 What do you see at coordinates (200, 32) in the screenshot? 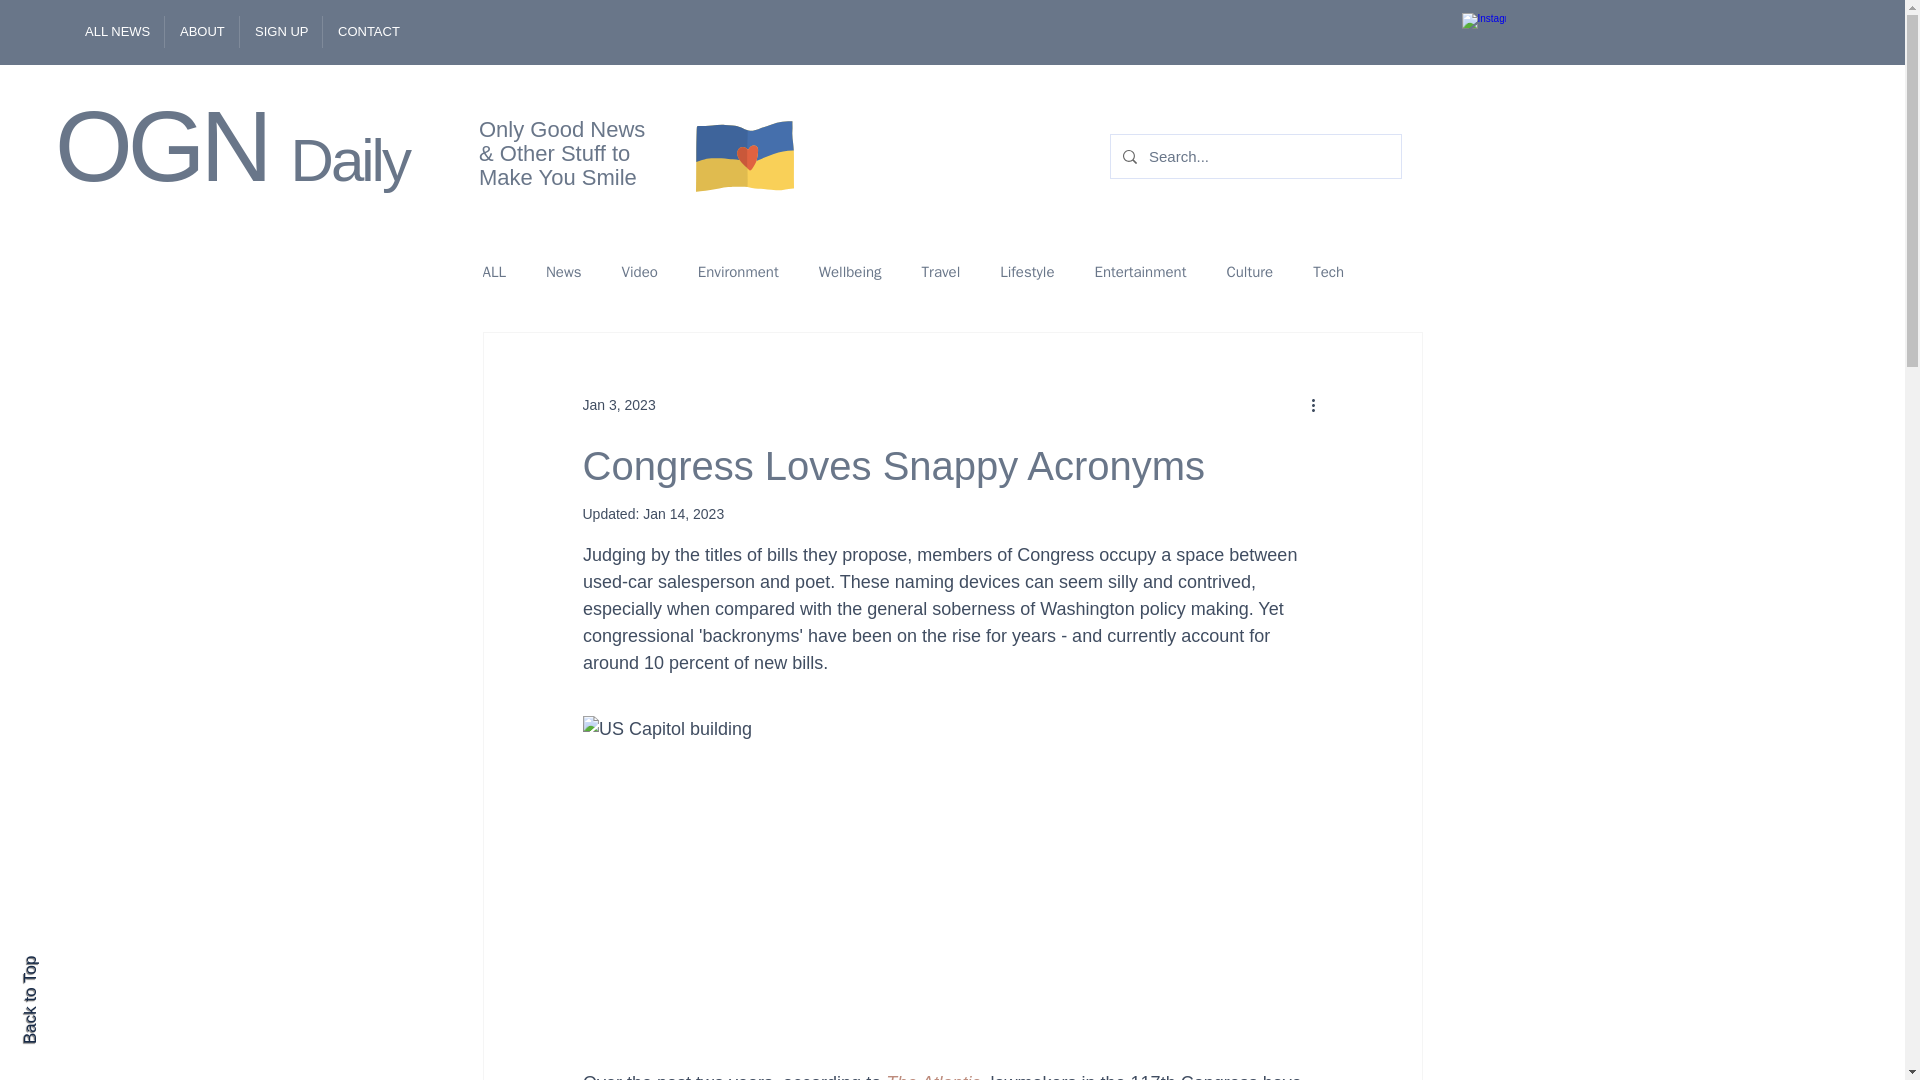
I see `ABOUT` at bounding box center [200, 32].